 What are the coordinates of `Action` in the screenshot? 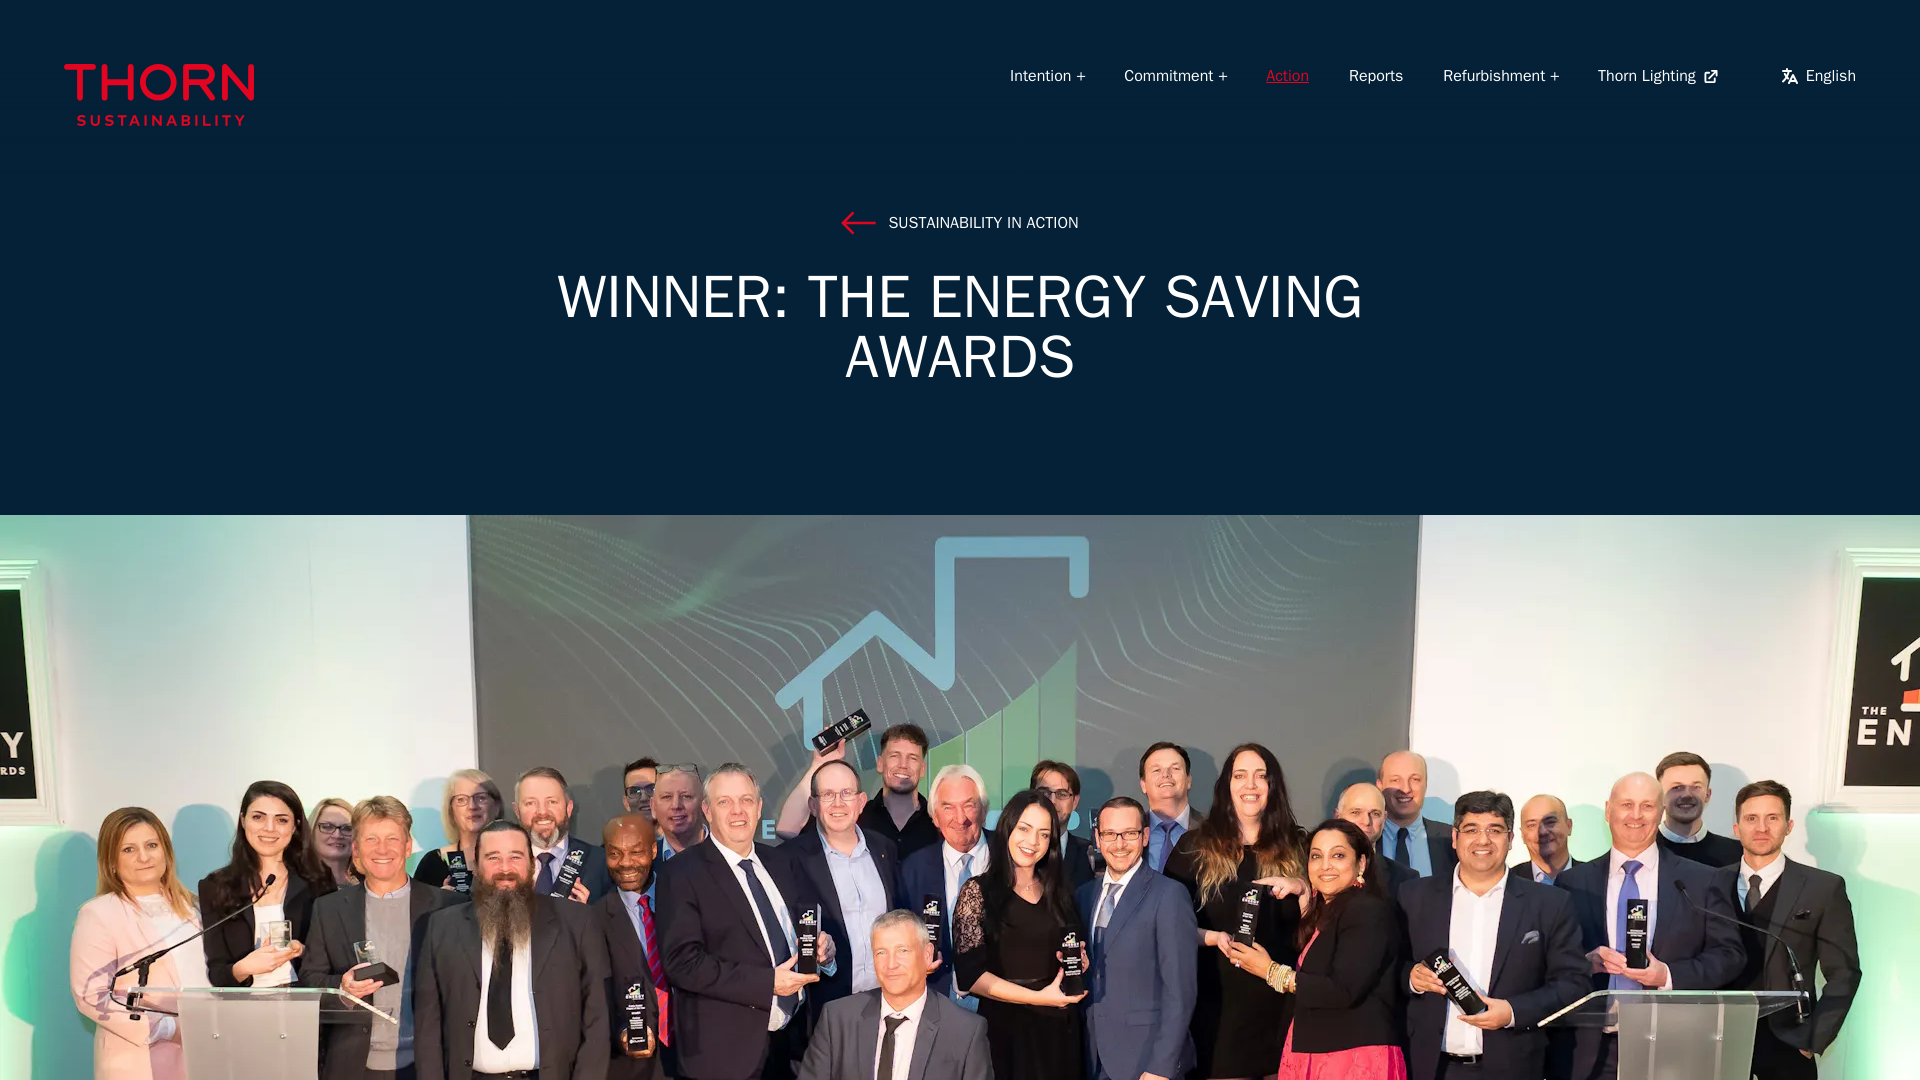 It's located at (1287, 76).